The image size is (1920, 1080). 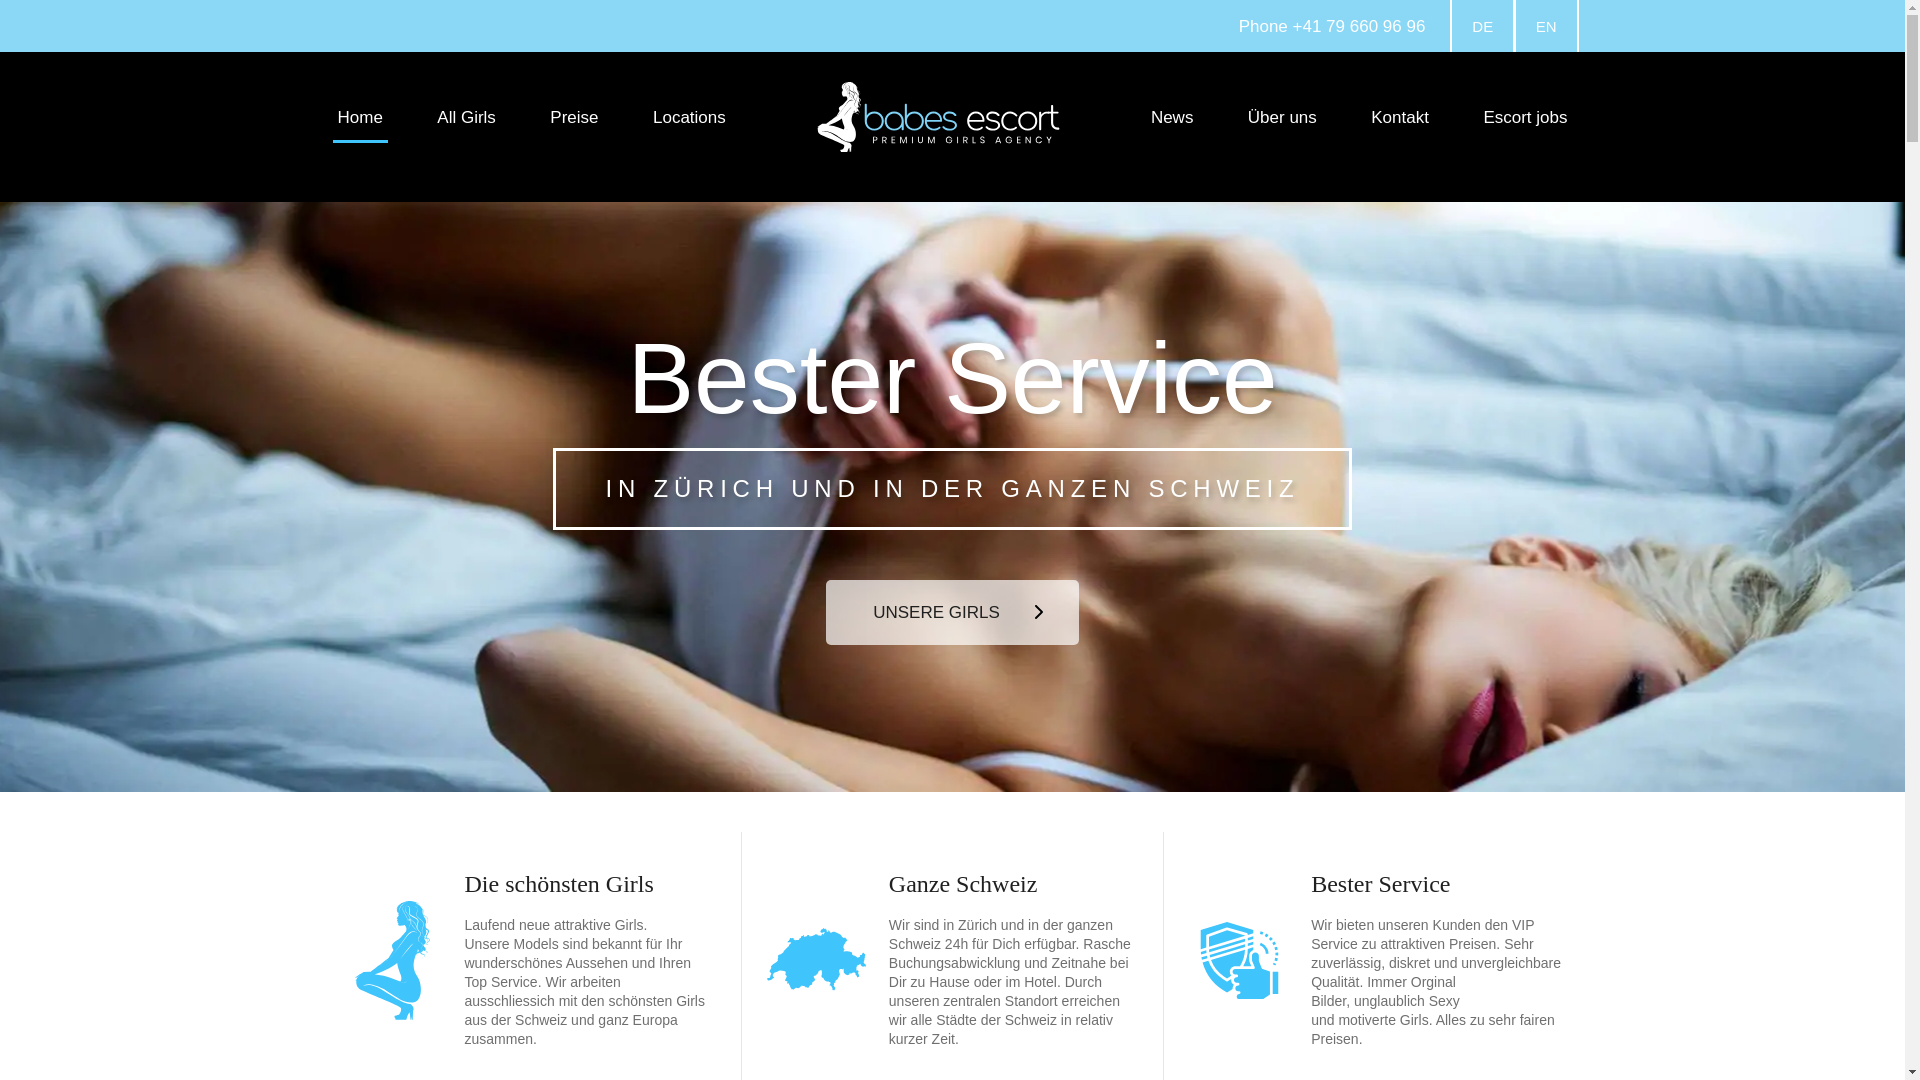 What do you see at coordinates (1525, 119) in the screenshot?
I see `Escort jobs` at bounding box center [1525, 119].